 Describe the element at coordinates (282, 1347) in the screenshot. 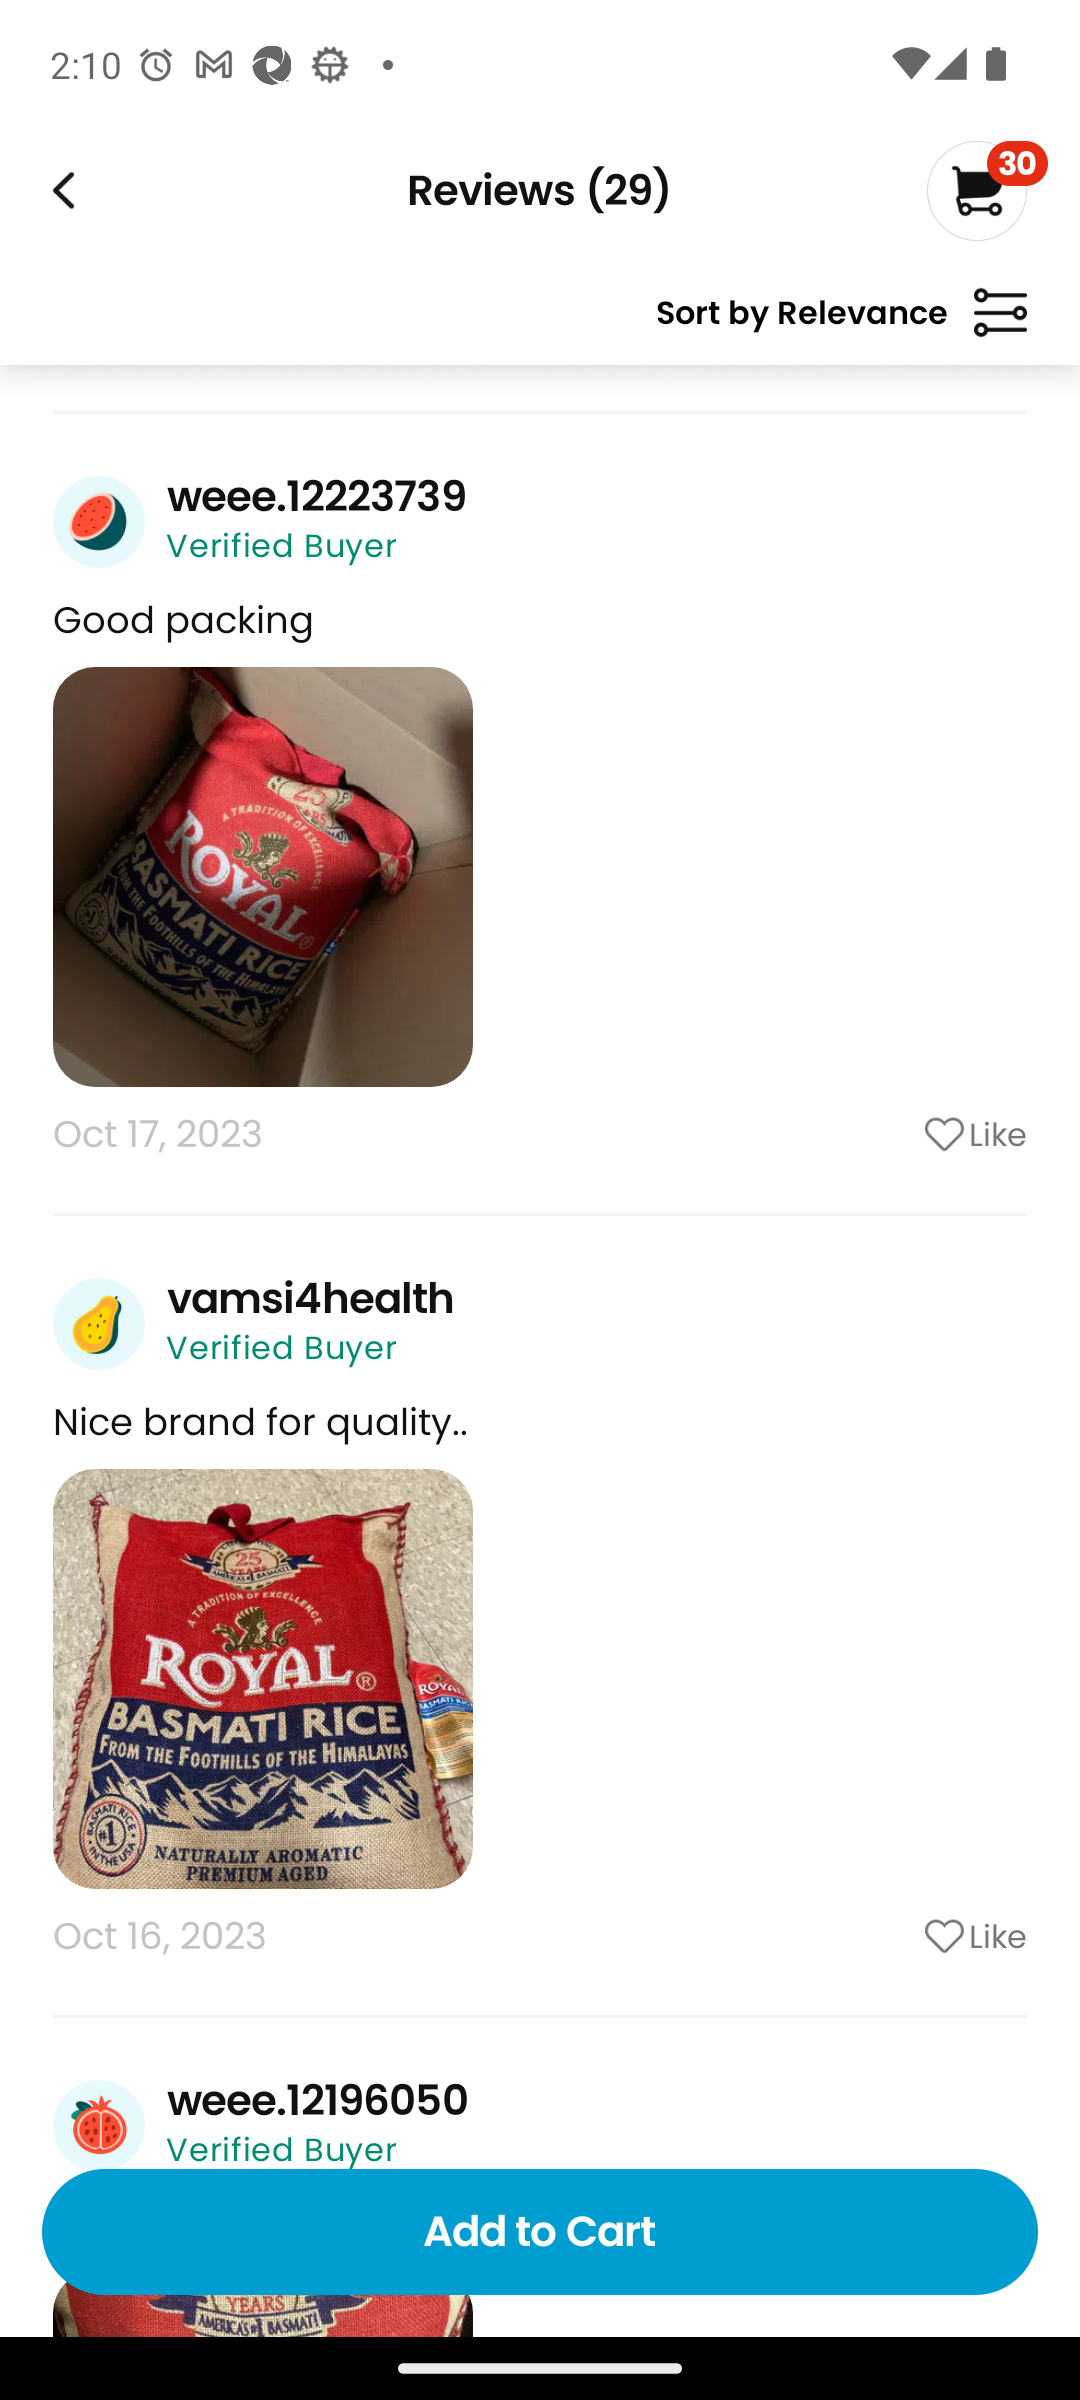

I see `Verified Buyer` at that location.